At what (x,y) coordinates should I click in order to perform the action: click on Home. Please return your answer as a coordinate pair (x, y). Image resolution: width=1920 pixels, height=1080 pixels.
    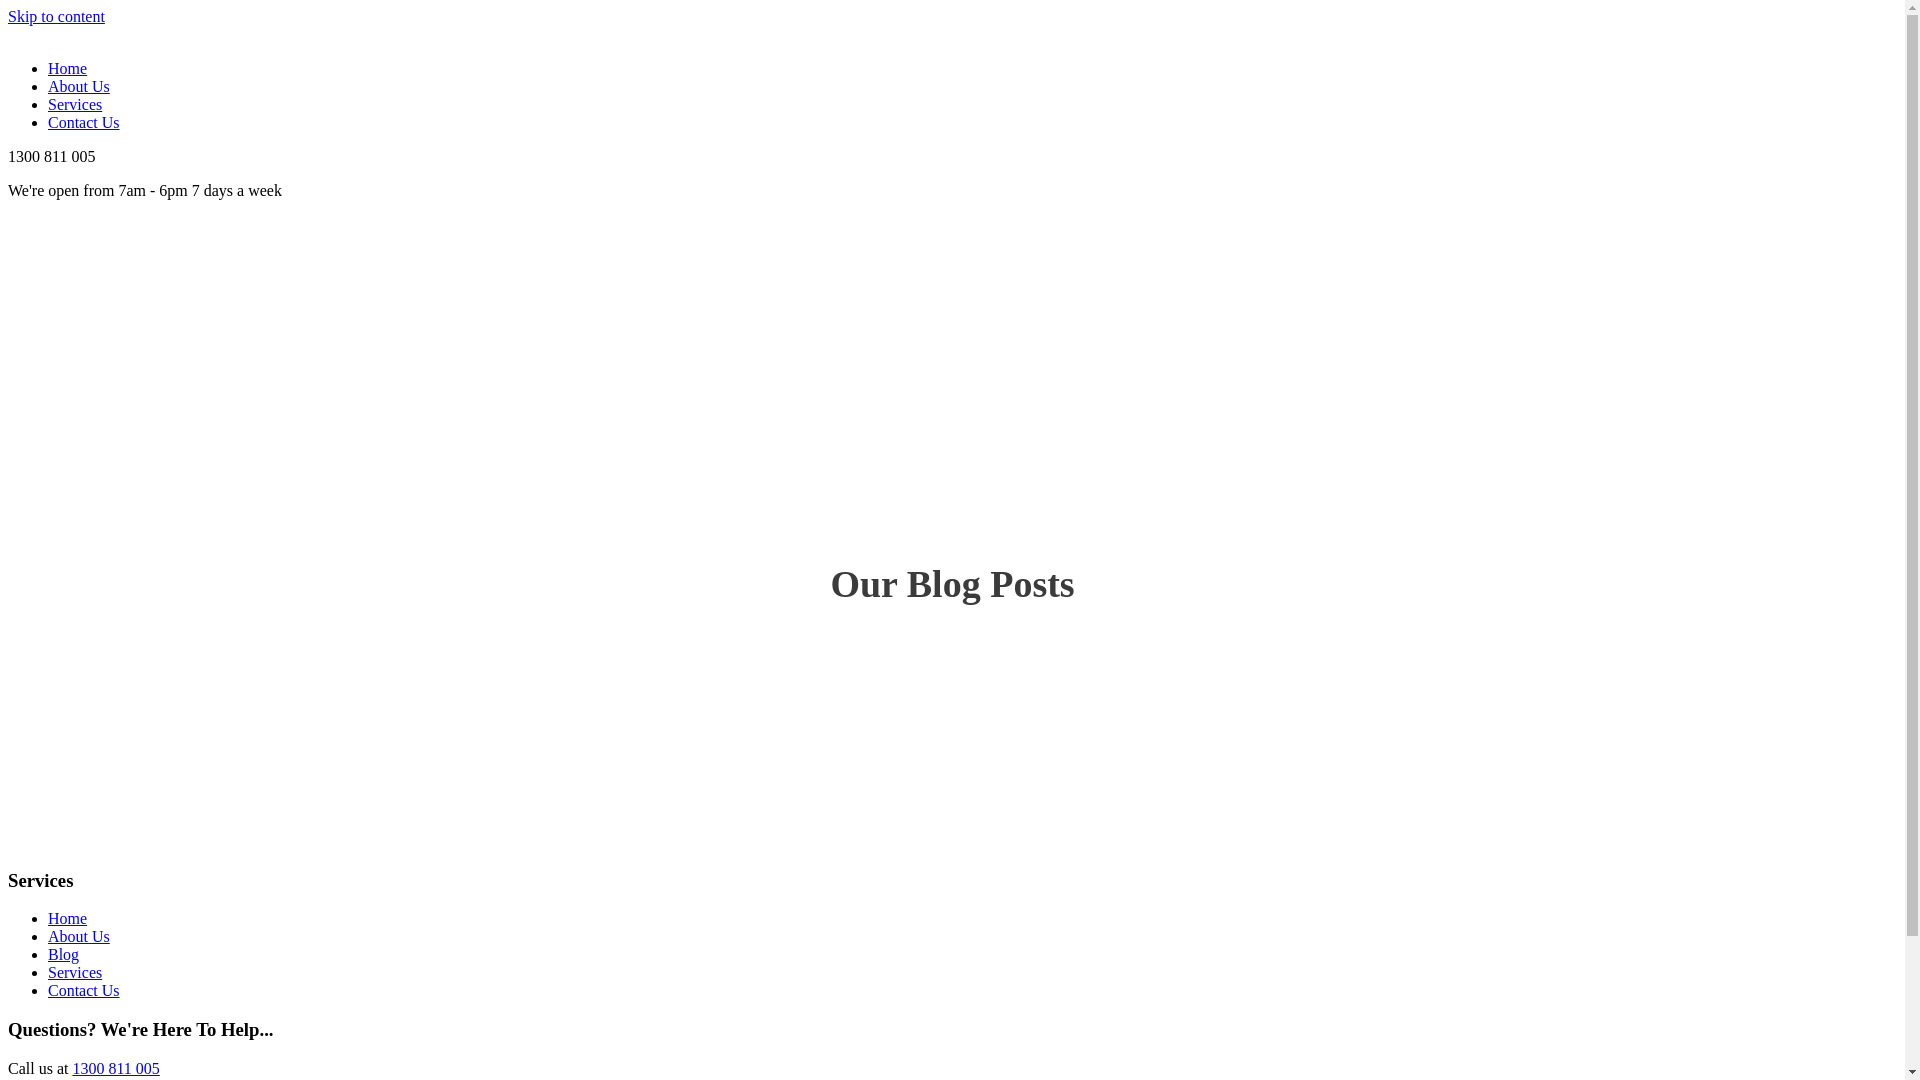
    Looking at the image, I should click on (68, 918).